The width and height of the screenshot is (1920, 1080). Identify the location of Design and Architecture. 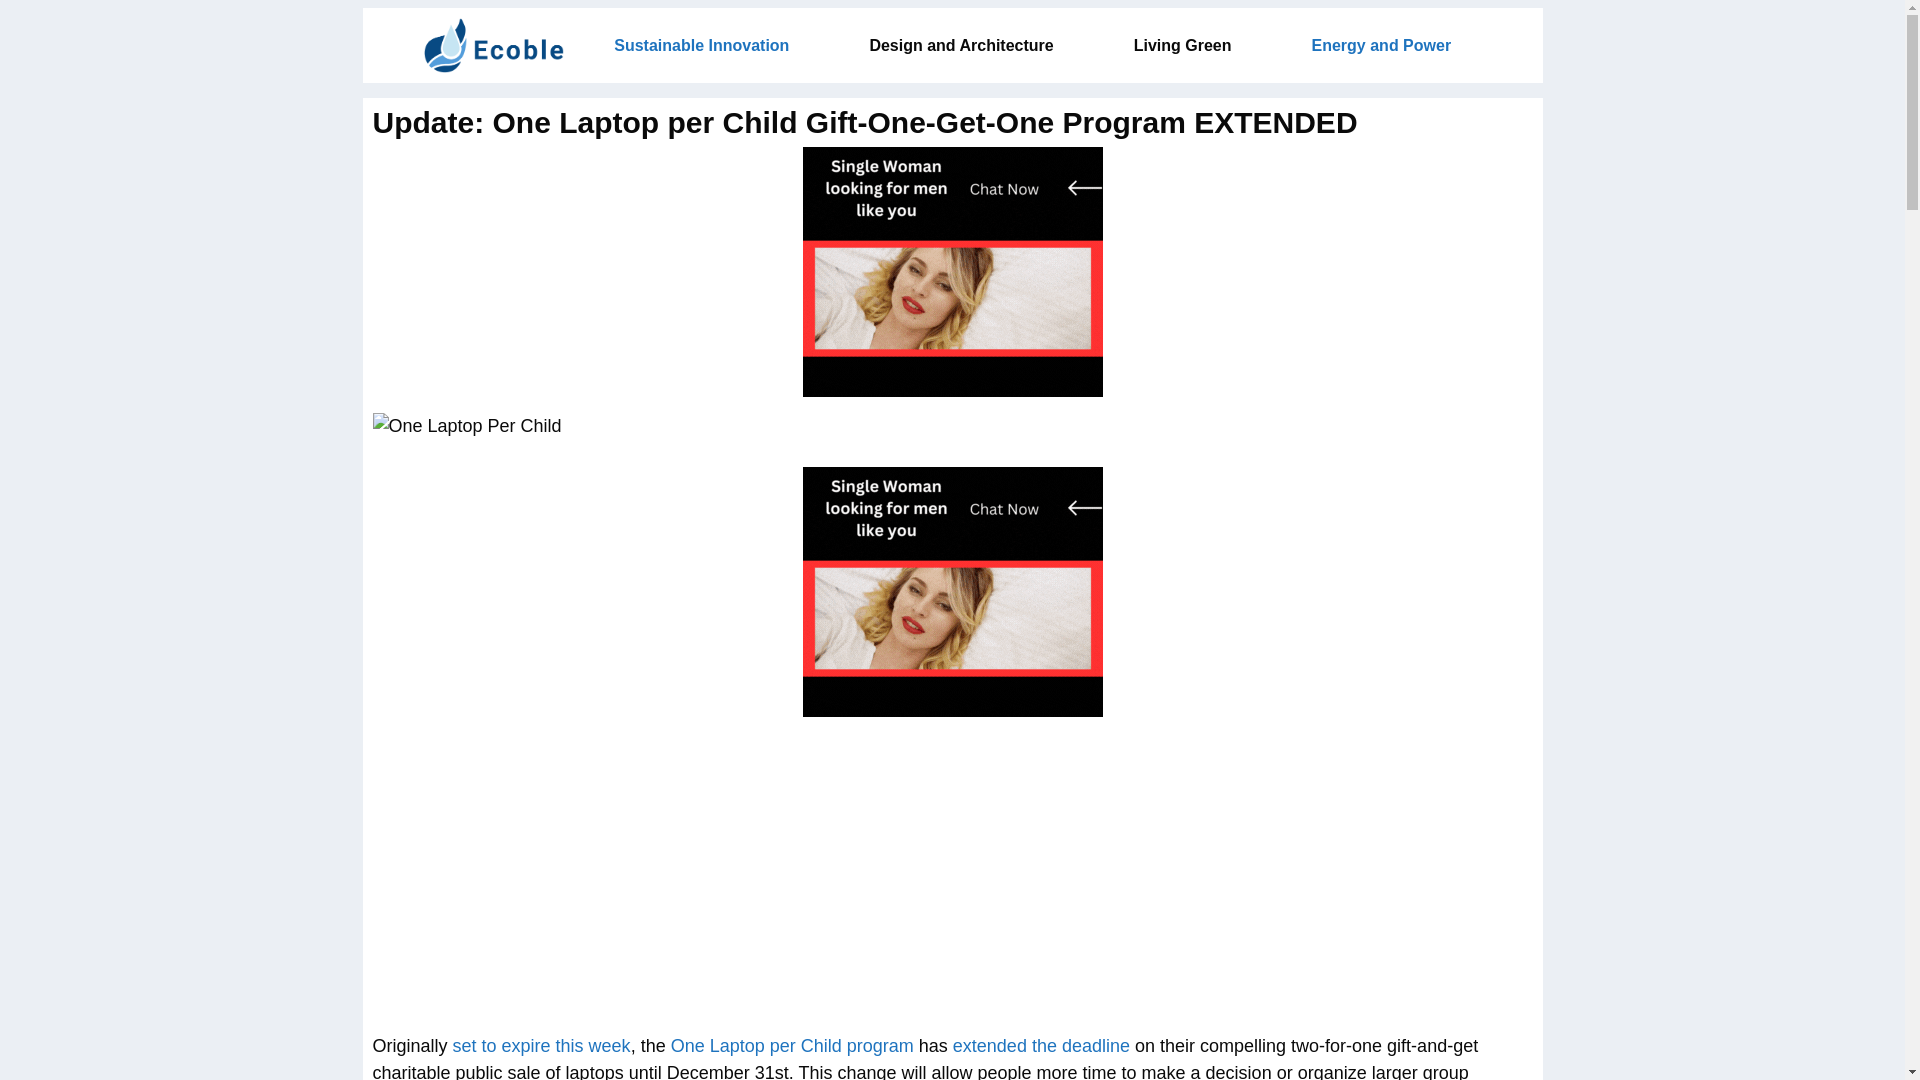
(960, 45).